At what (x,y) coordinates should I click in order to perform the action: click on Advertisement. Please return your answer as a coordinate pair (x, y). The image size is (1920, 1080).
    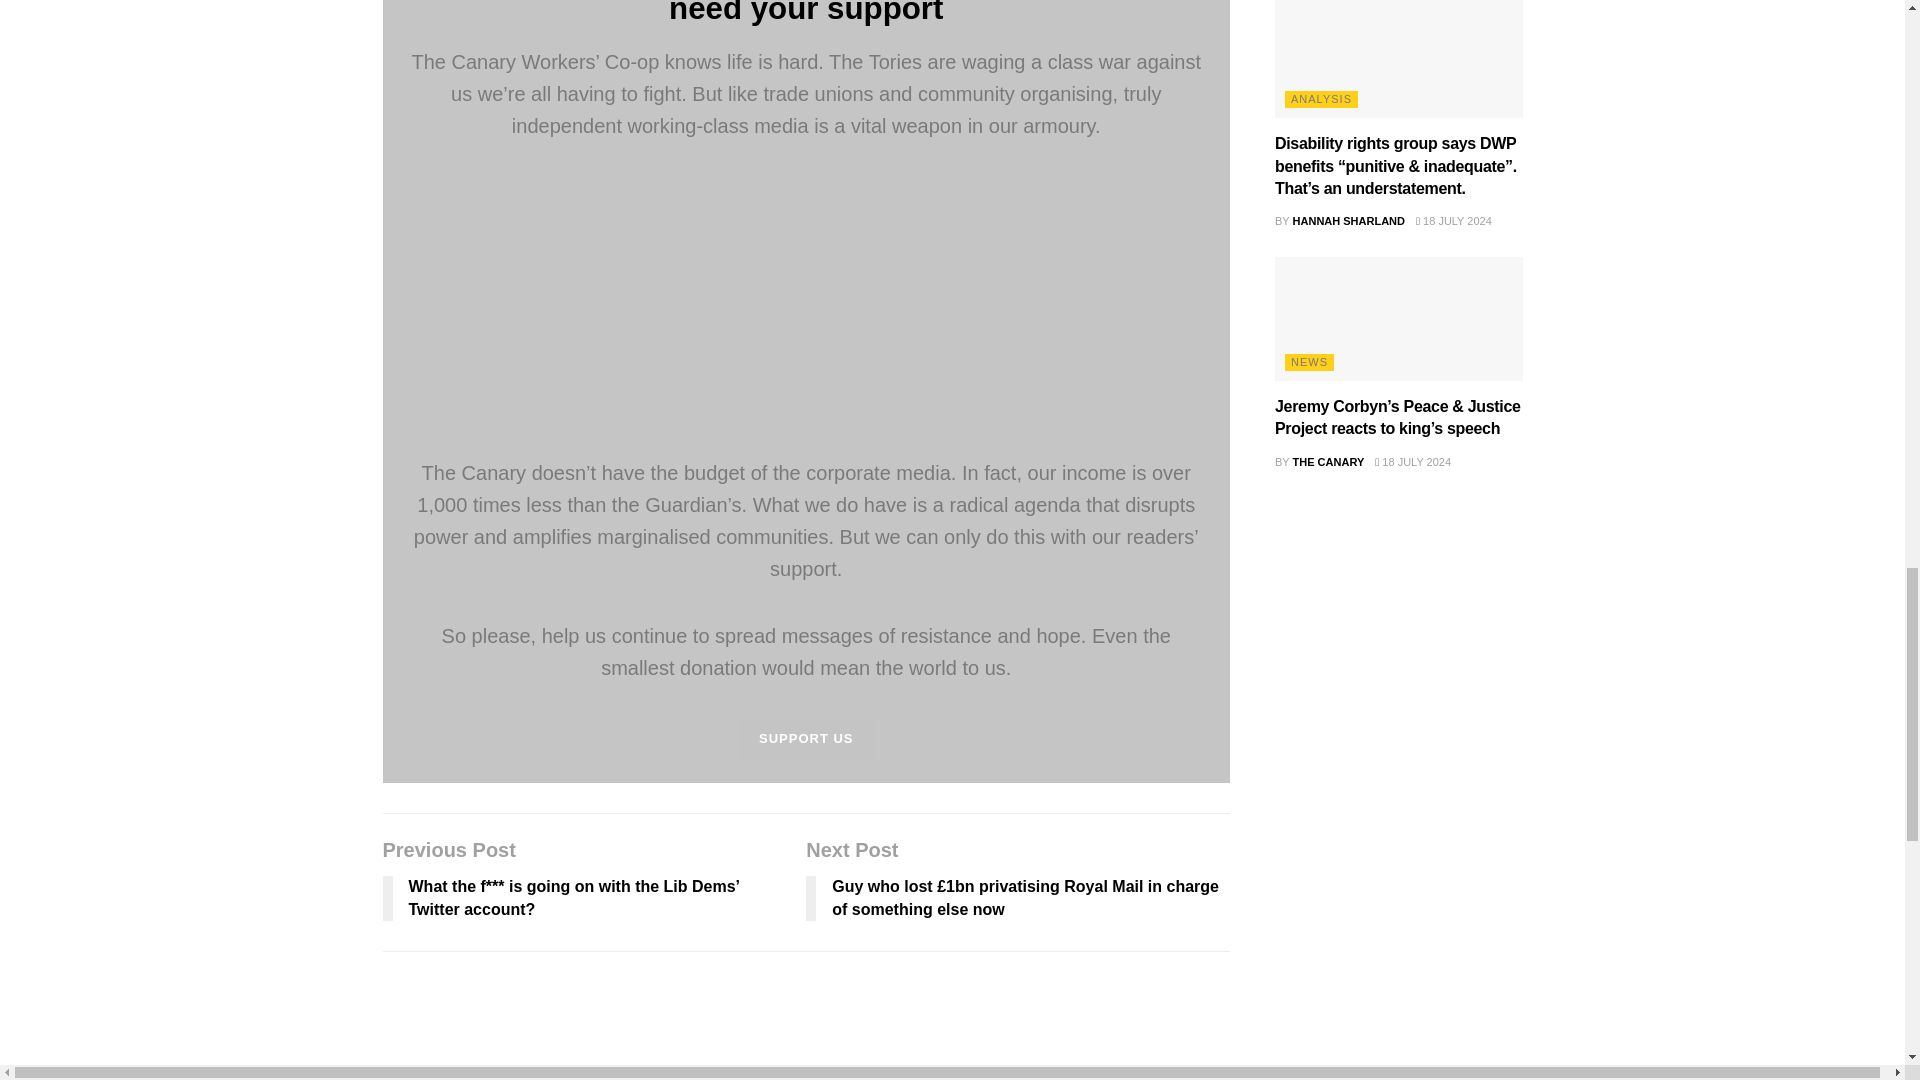
    Looking at the image, I should click on (805, 316).